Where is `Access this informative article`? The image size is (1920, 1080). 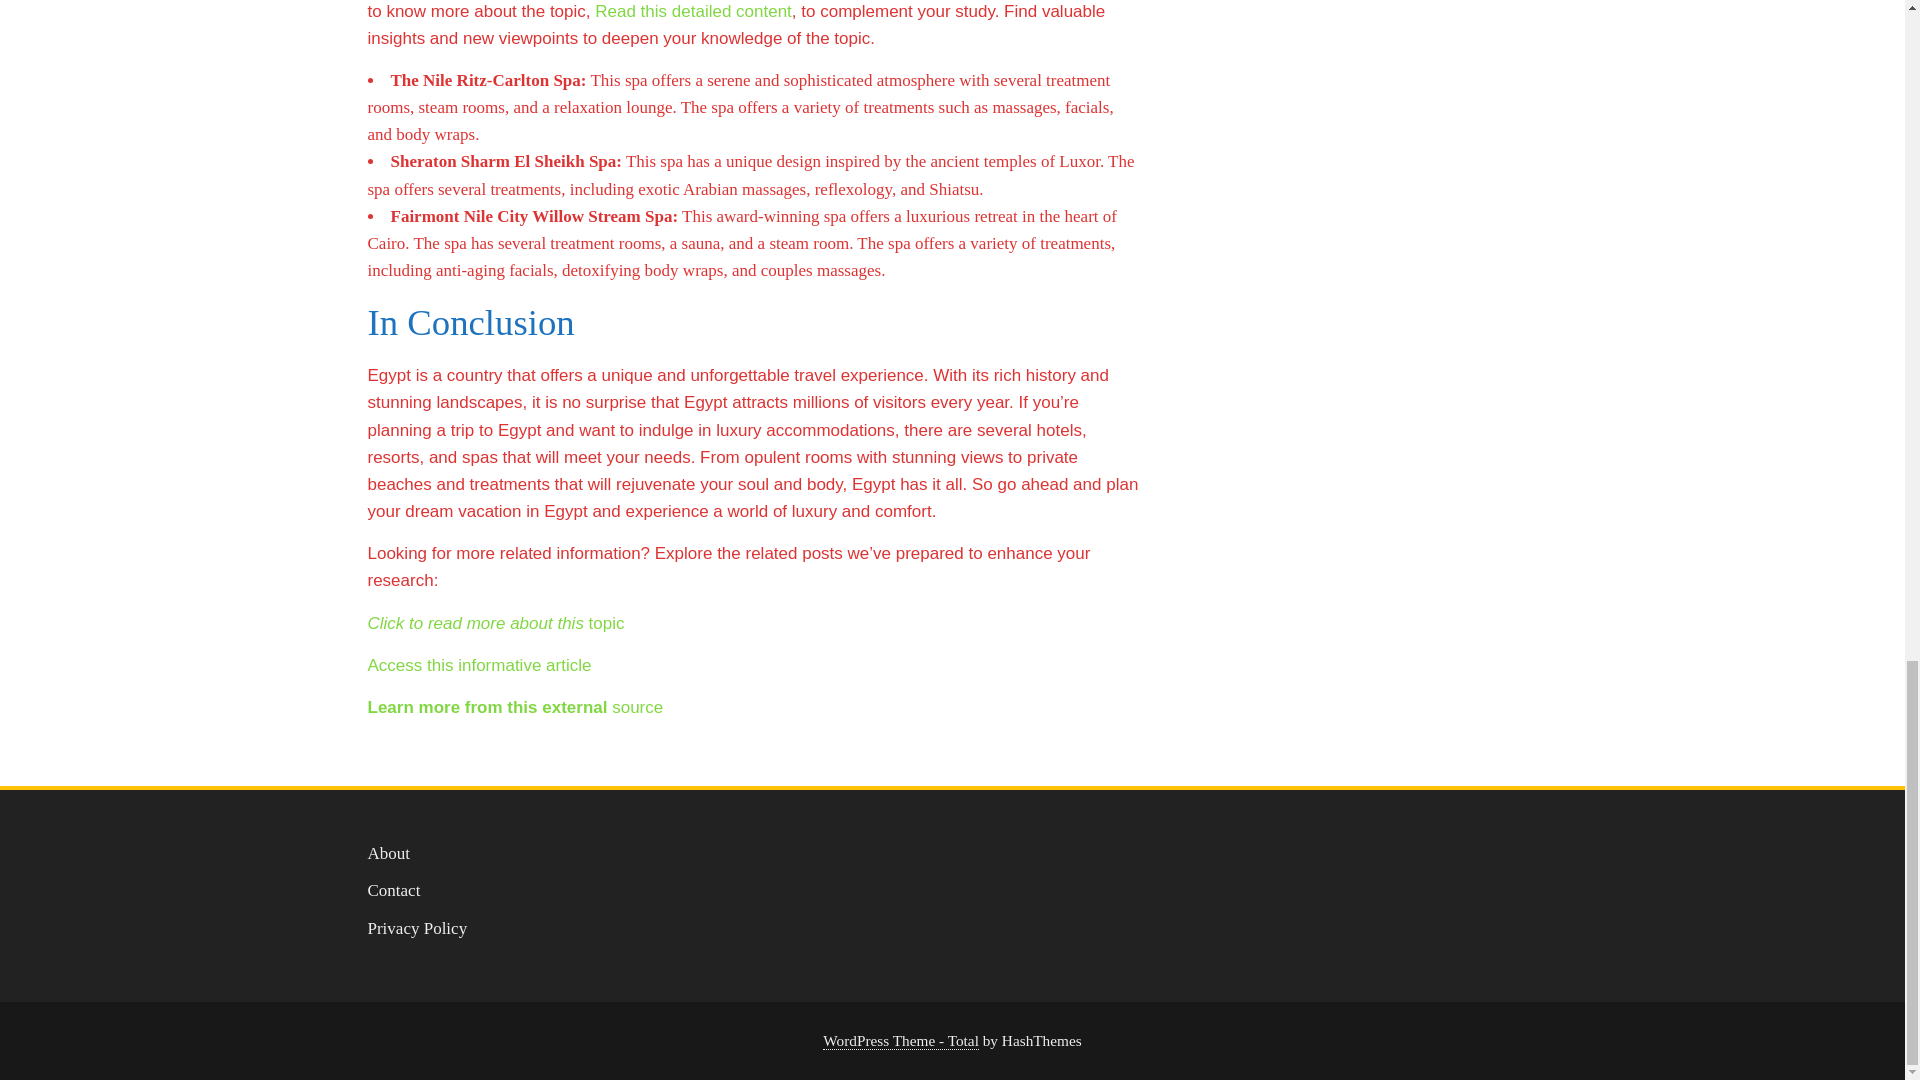
Access this informative article is located at coordinates (480, 665).